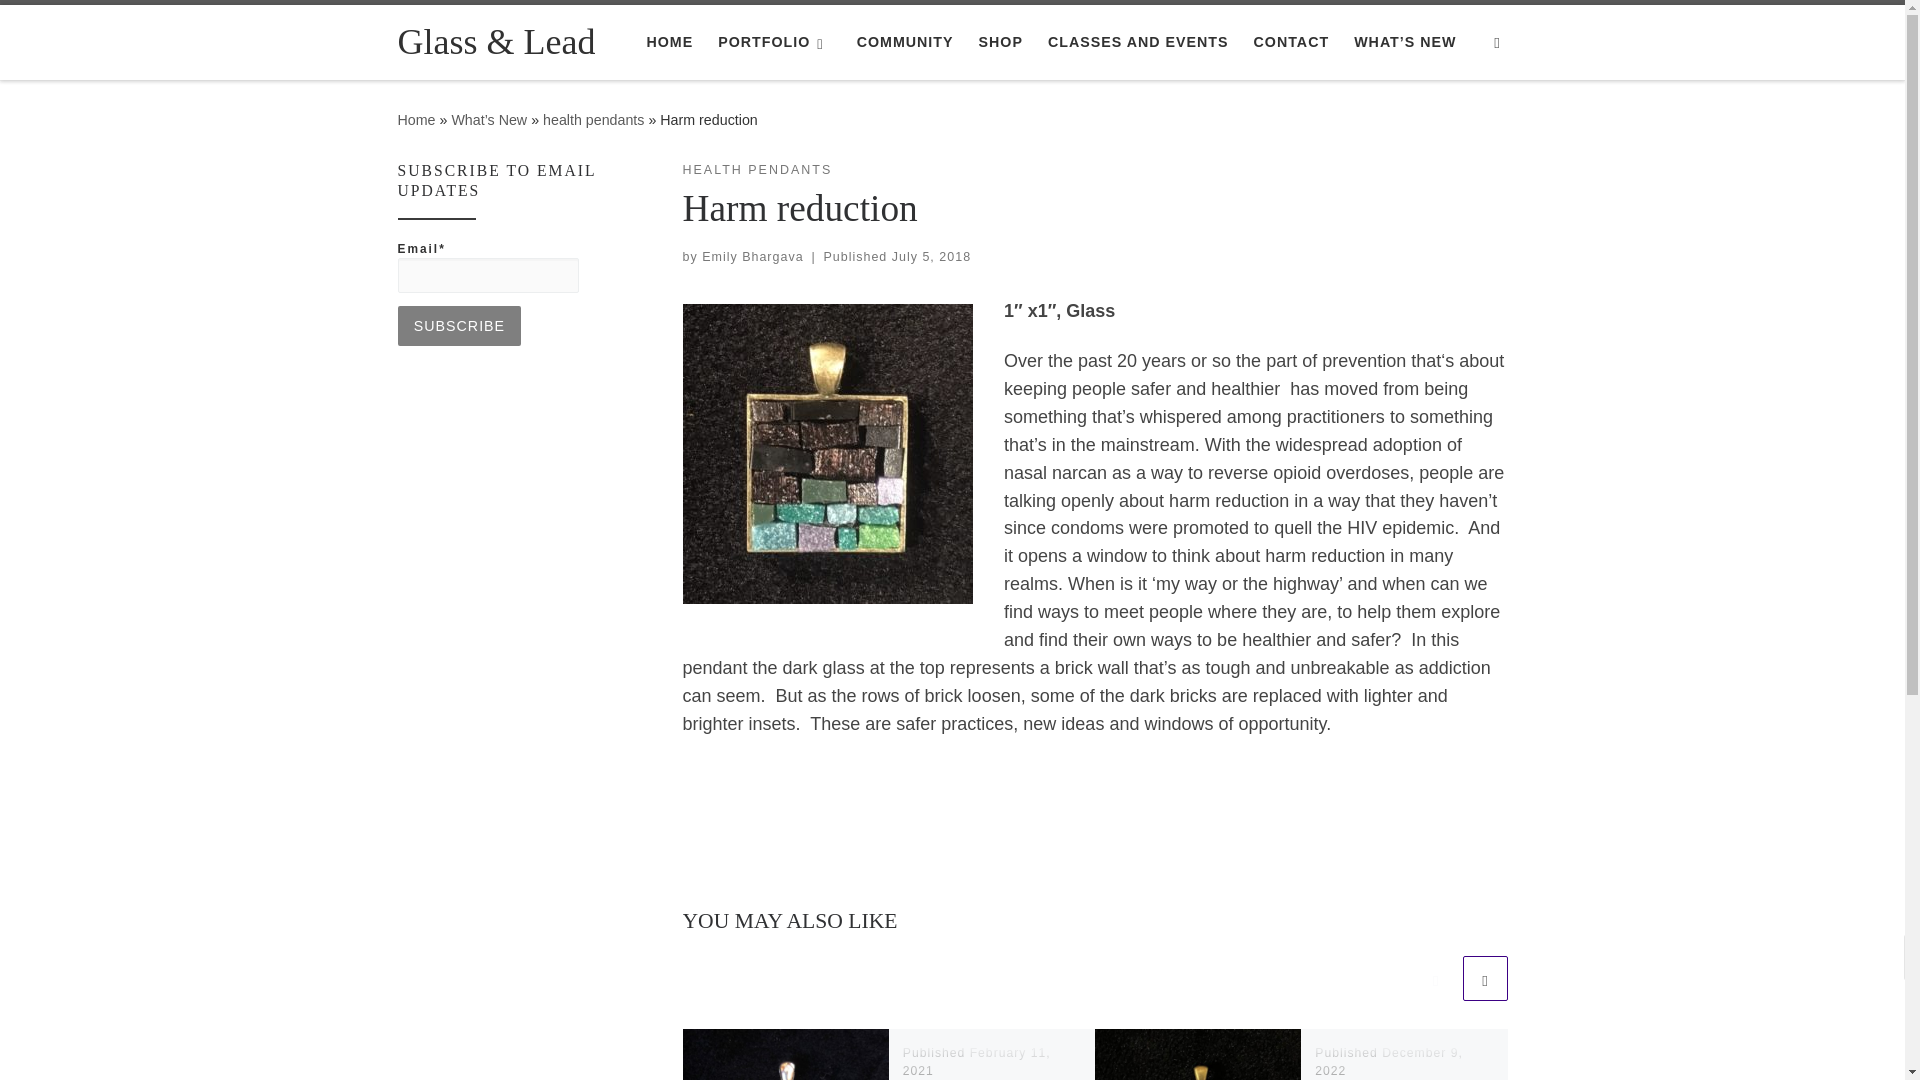  Describe the element at coordinates (774, 41) in the screenshot. I see `PORTFOLIO` at that location.